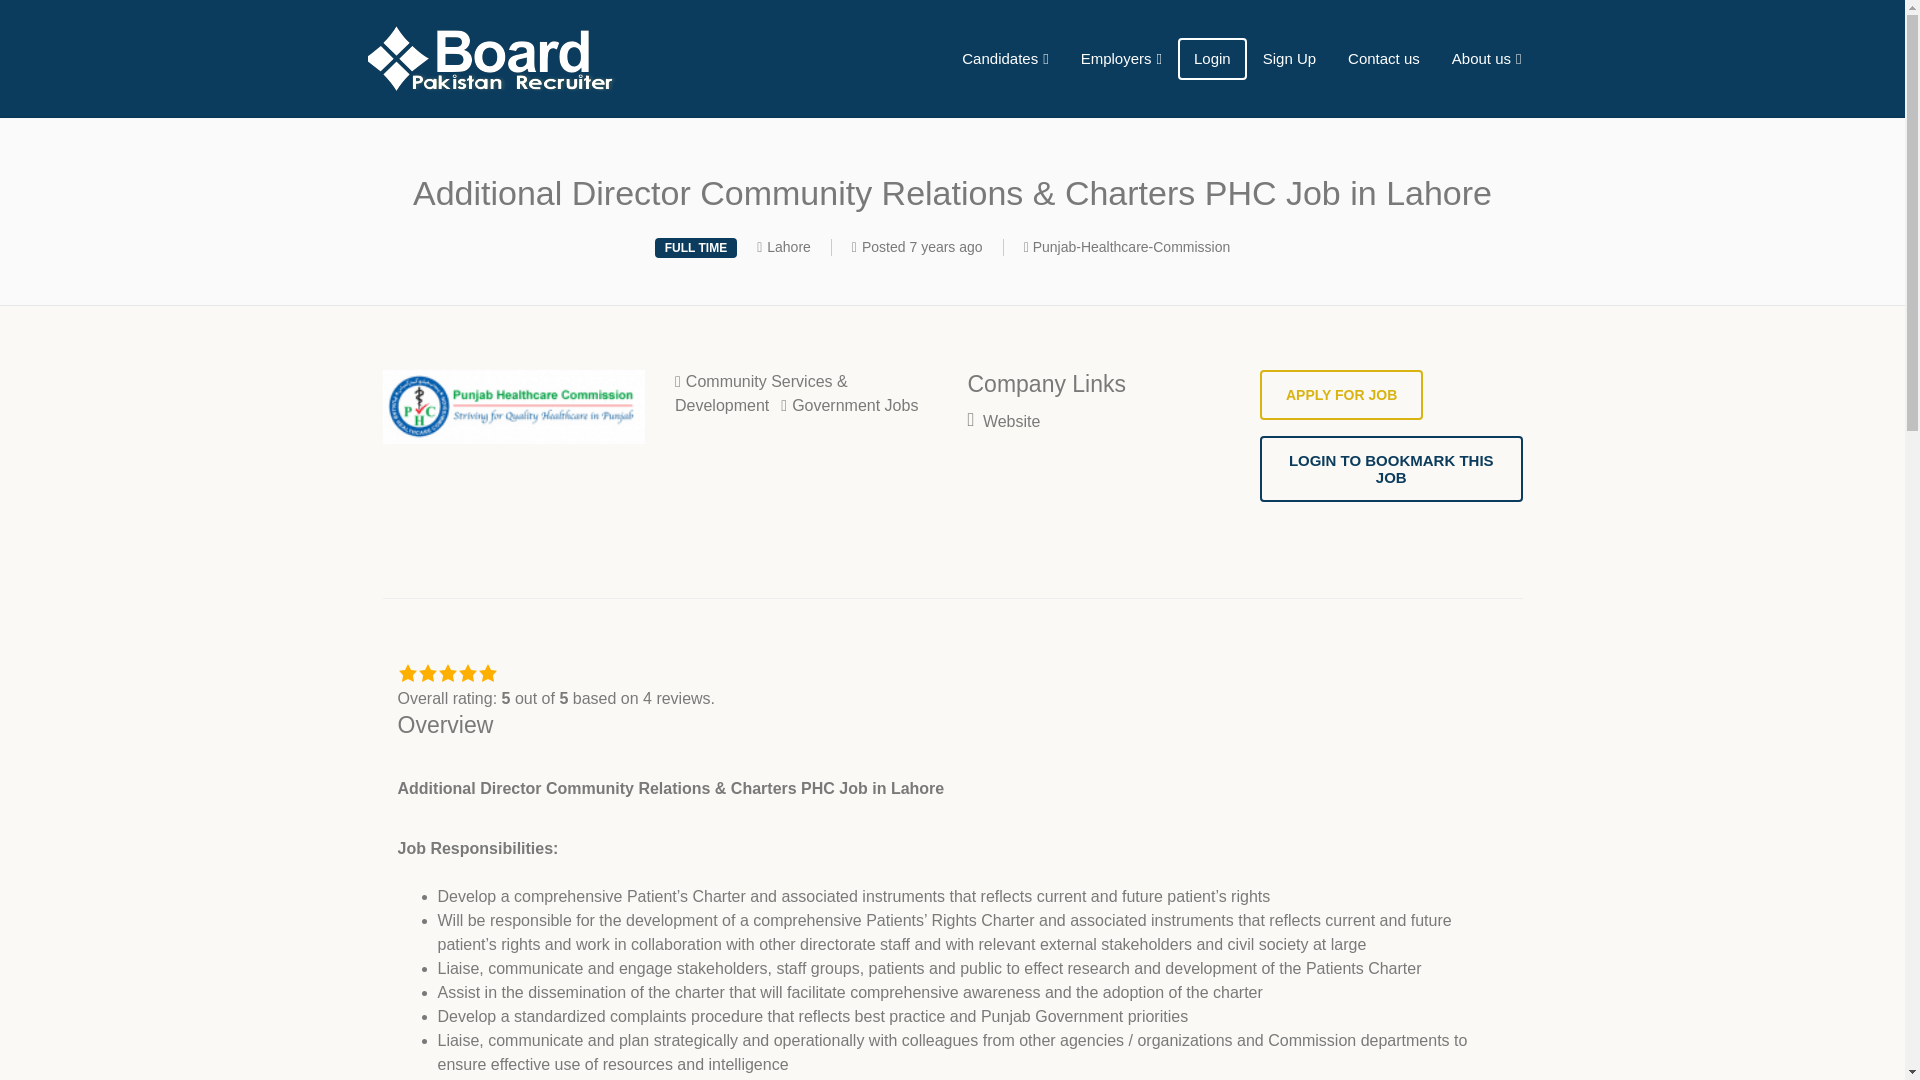 This screenshot has width=1920, height=1080. Describe the element at coordinates (1340, 395) in the screenshot. I see `Apply for job` at that location.